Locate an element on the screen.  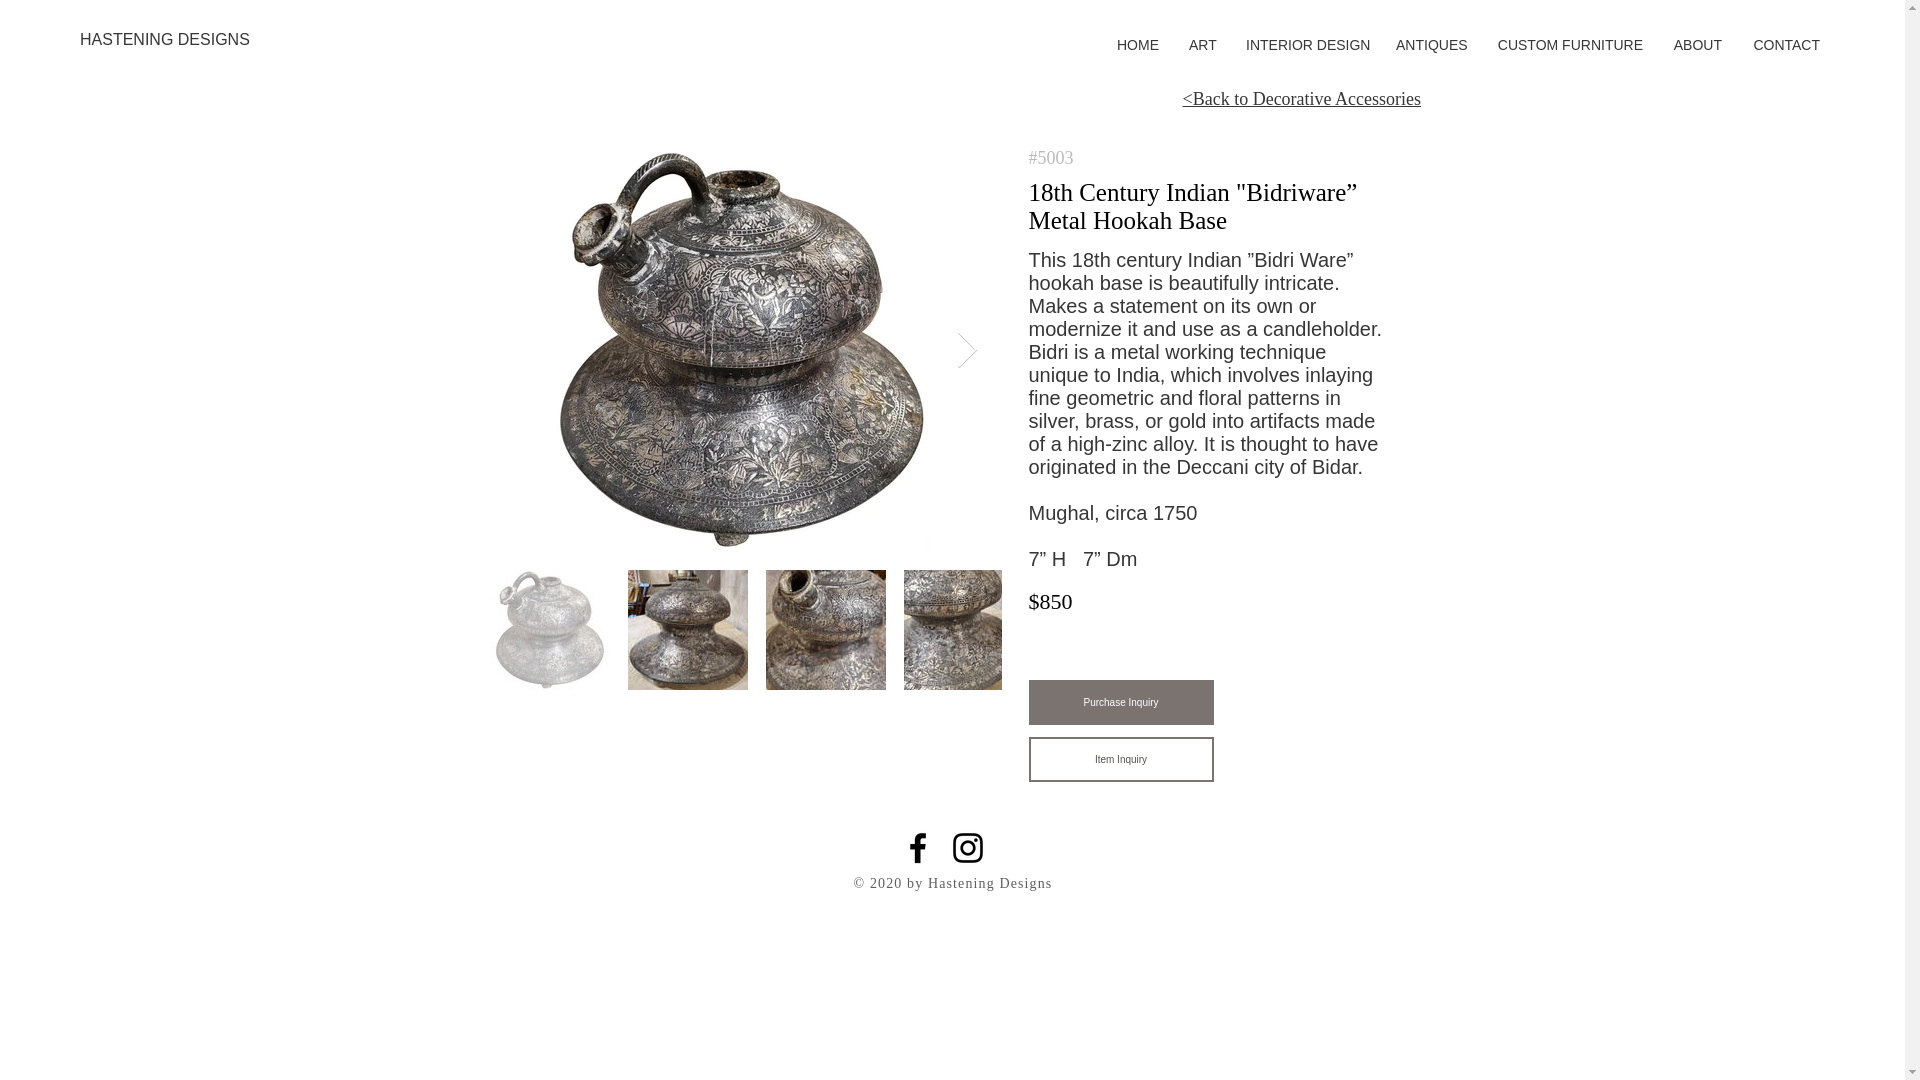
INTERIOR DESIGN is located at coordinates (1305, 45).